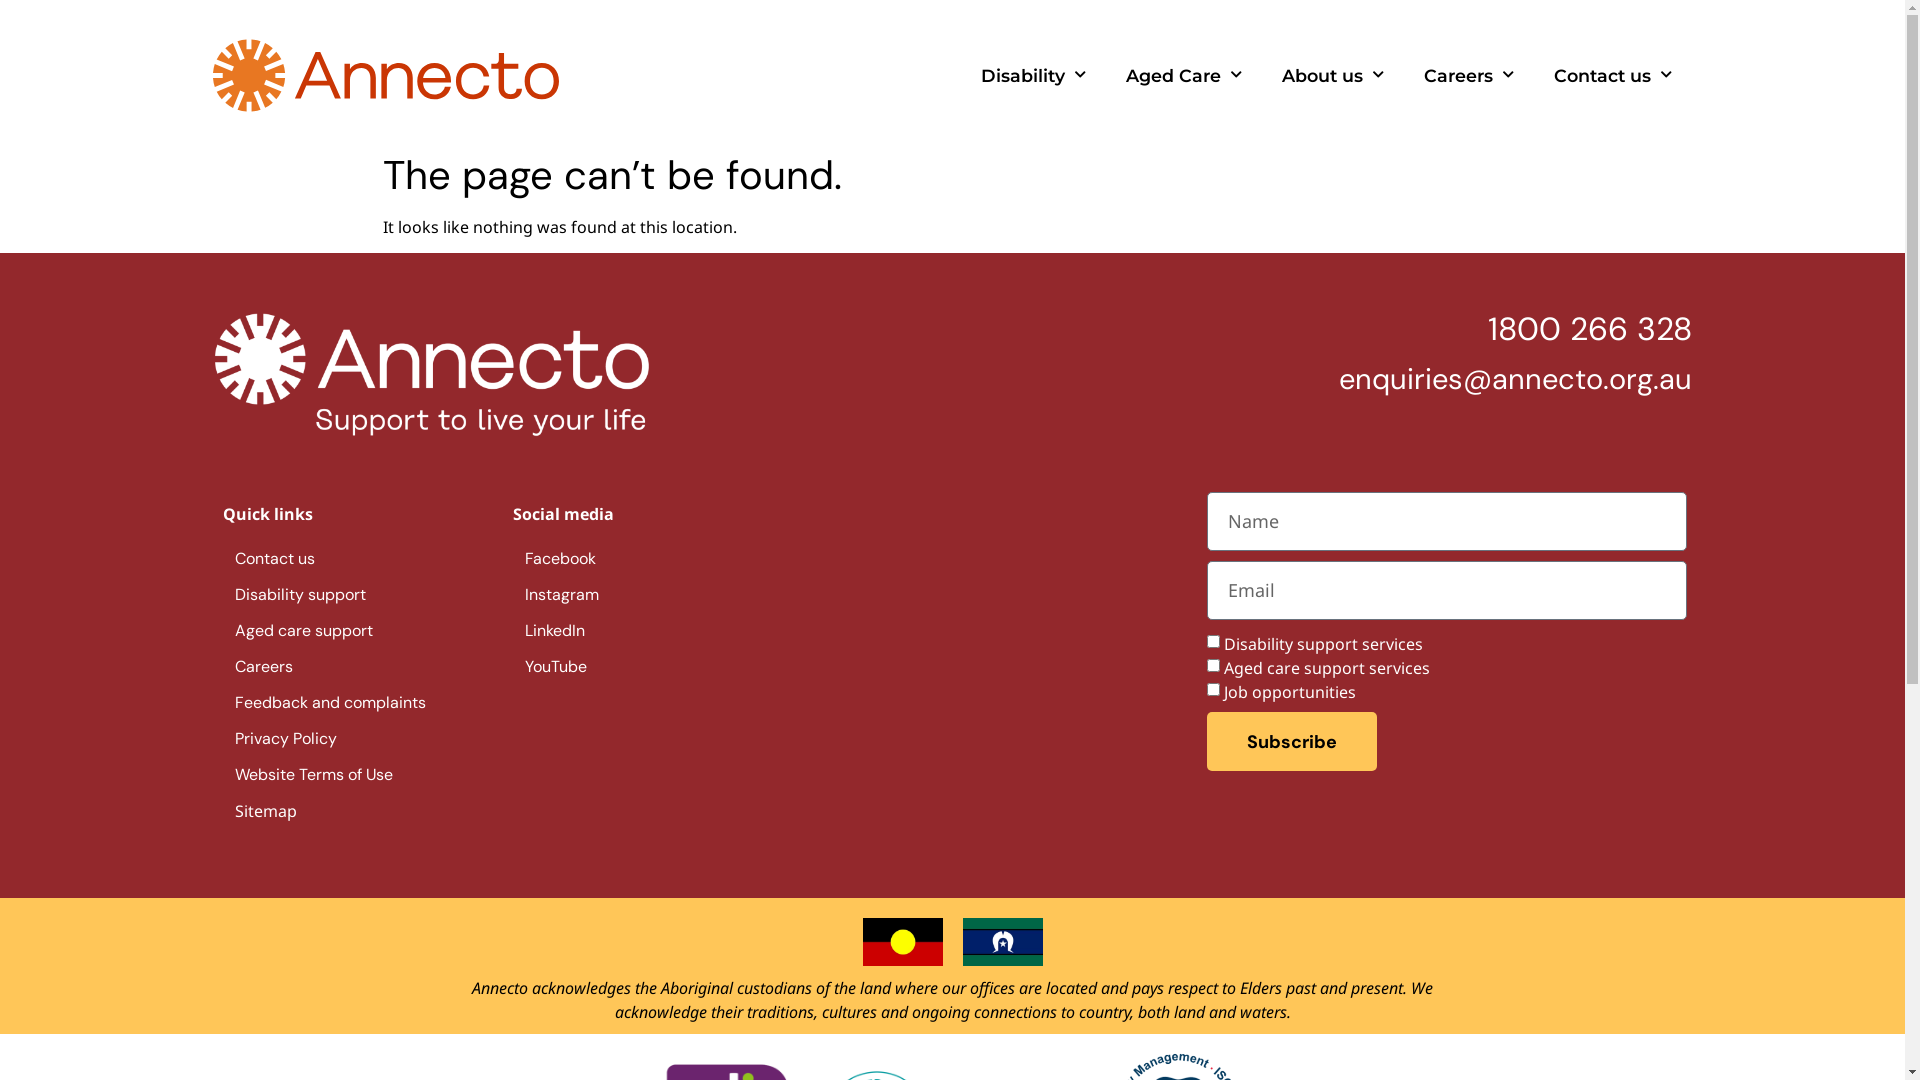  Describe the element at coordinates (330, 703) in the screenshot. I see `Feedback and complaints` at that location.